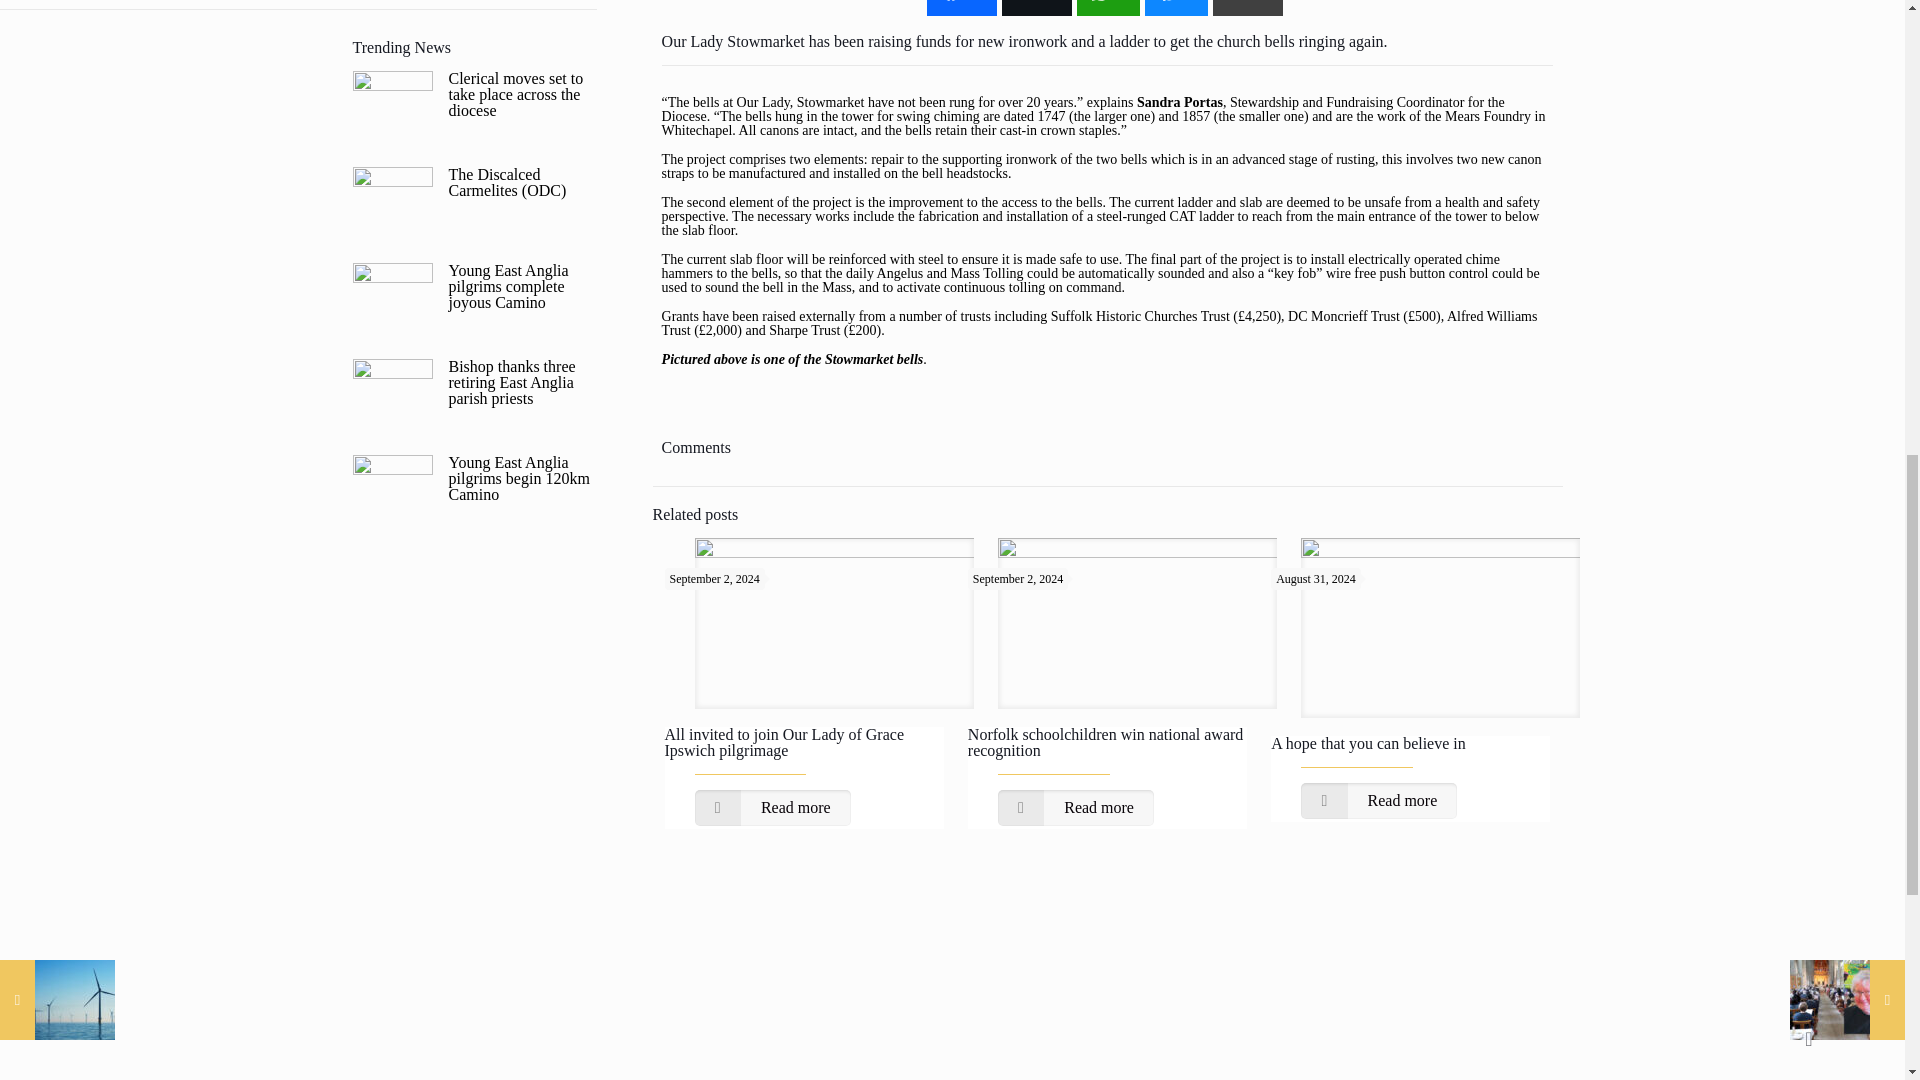 Image resolution: width=1920 pixels, height=1080 pixels. Describe the element at coordinates (962, 8) in the screenshot. I see `Share on Facebook` at that location.